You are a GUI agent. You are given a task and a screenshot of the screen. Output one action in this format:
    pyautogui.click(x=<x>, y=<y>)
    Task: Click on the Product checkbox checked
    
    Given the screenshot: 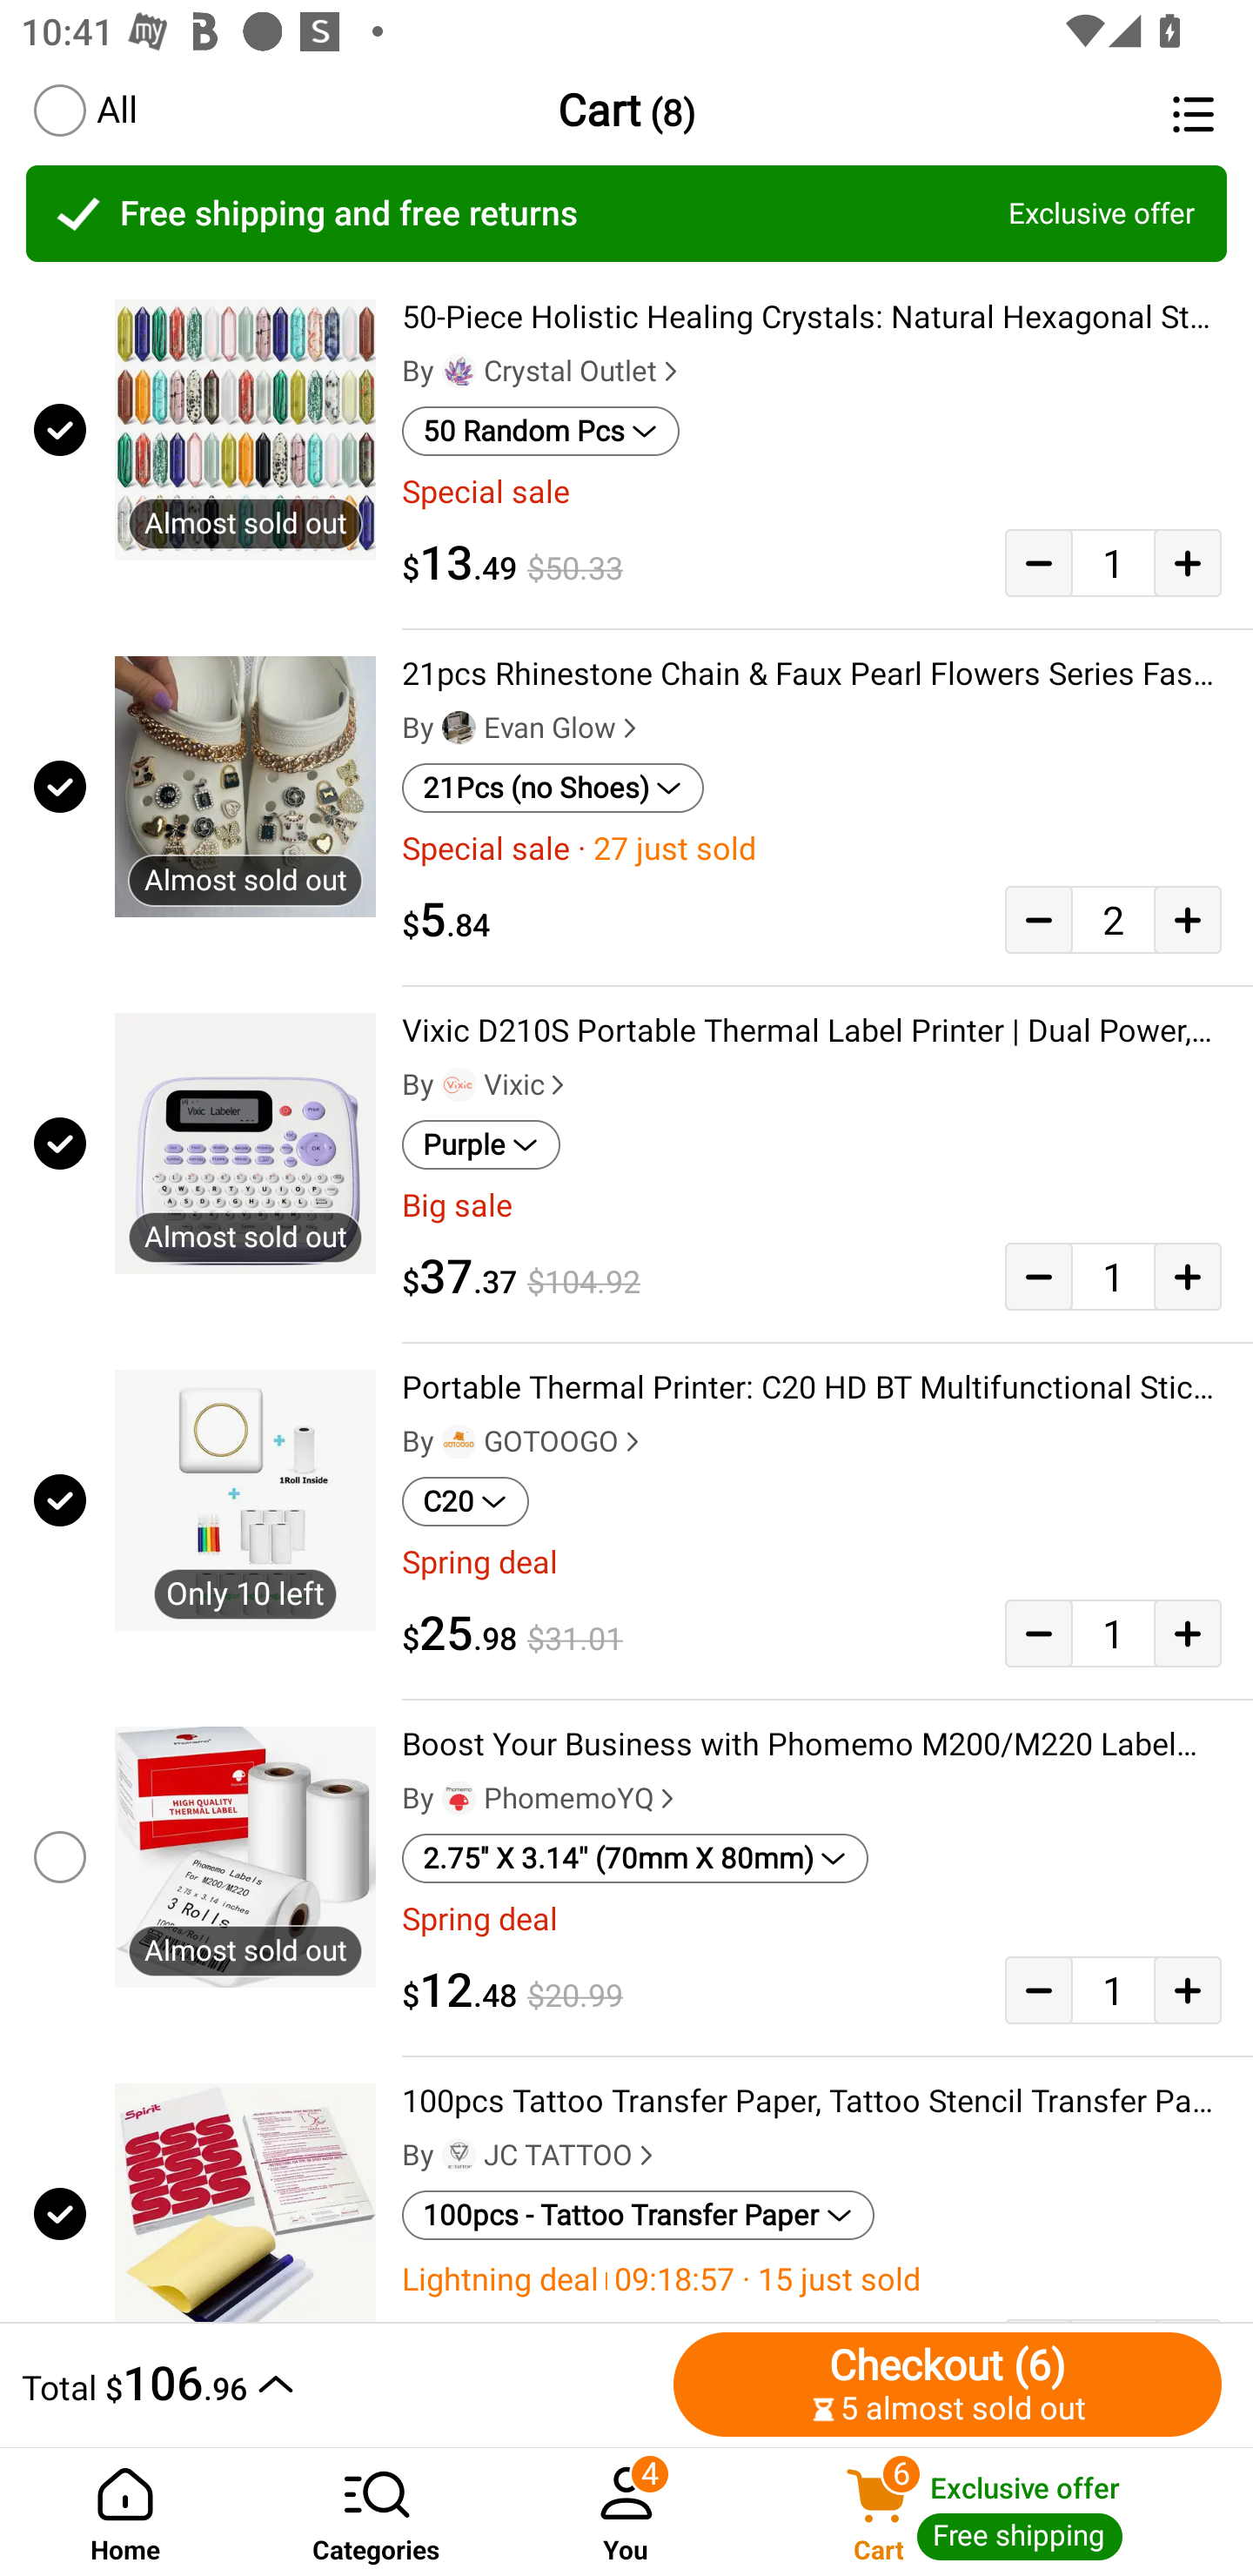 What is the action you would take?
    pyautogui.click(x=57, y=1144)
    